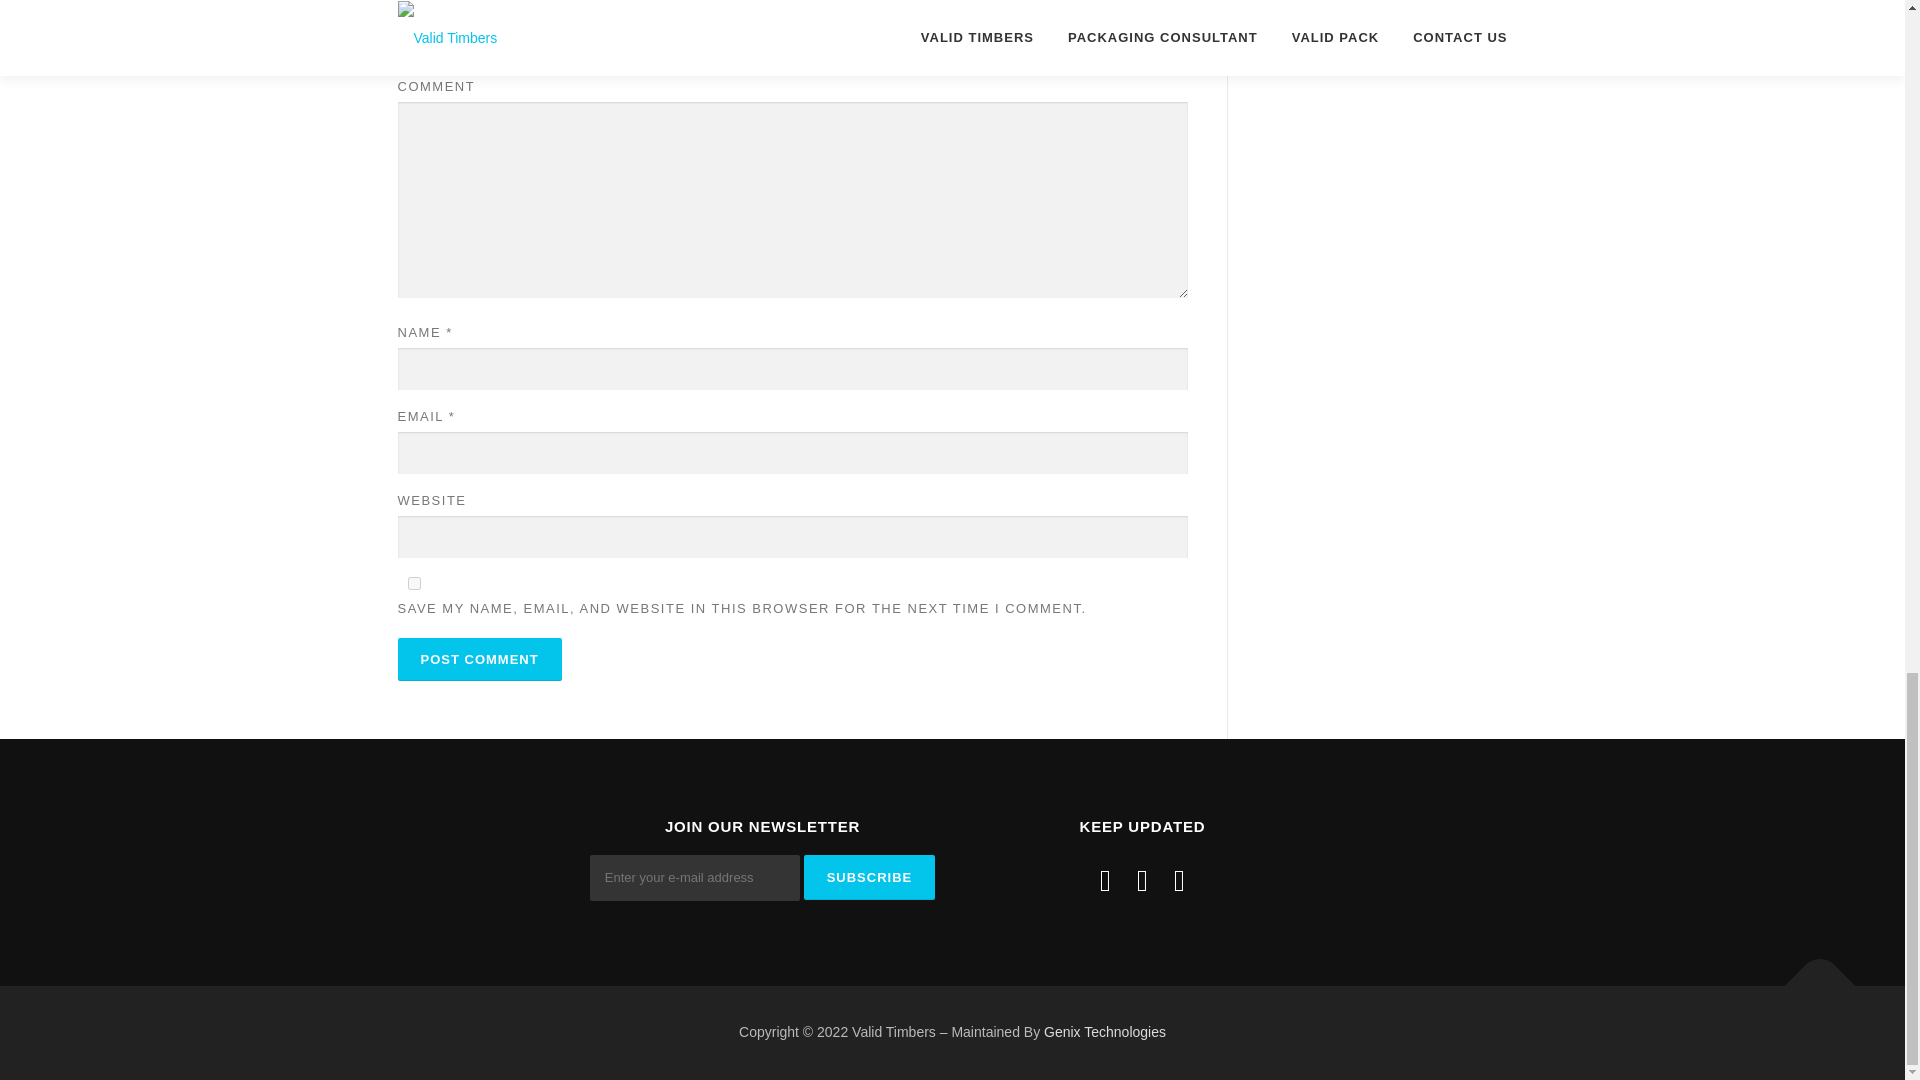 Image resolution: width=1920 pixels, height=1080 pixels. I want to click on Post Comment, so click(480, 660).